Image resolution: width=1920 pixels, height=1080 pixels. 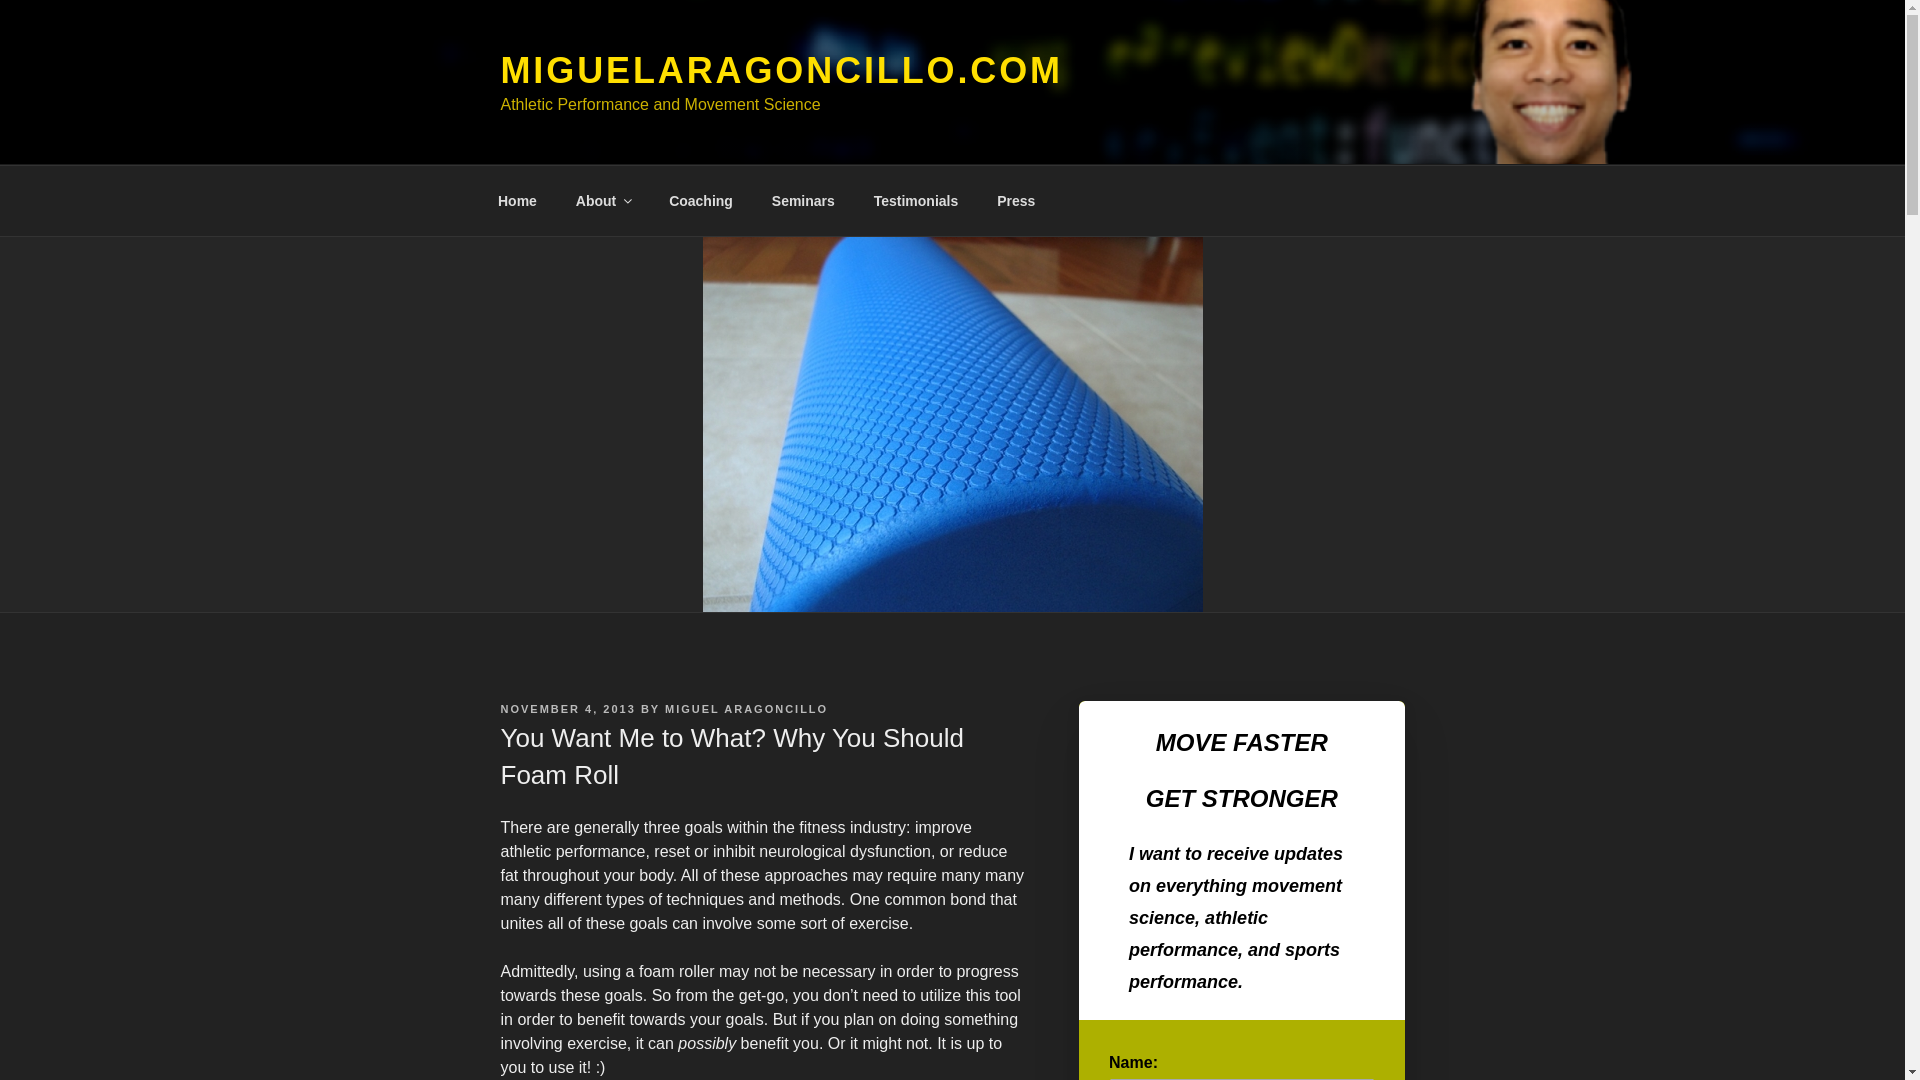 I want to click on MIGUEL ARAGONCILLO, so click(x=746, y=708).